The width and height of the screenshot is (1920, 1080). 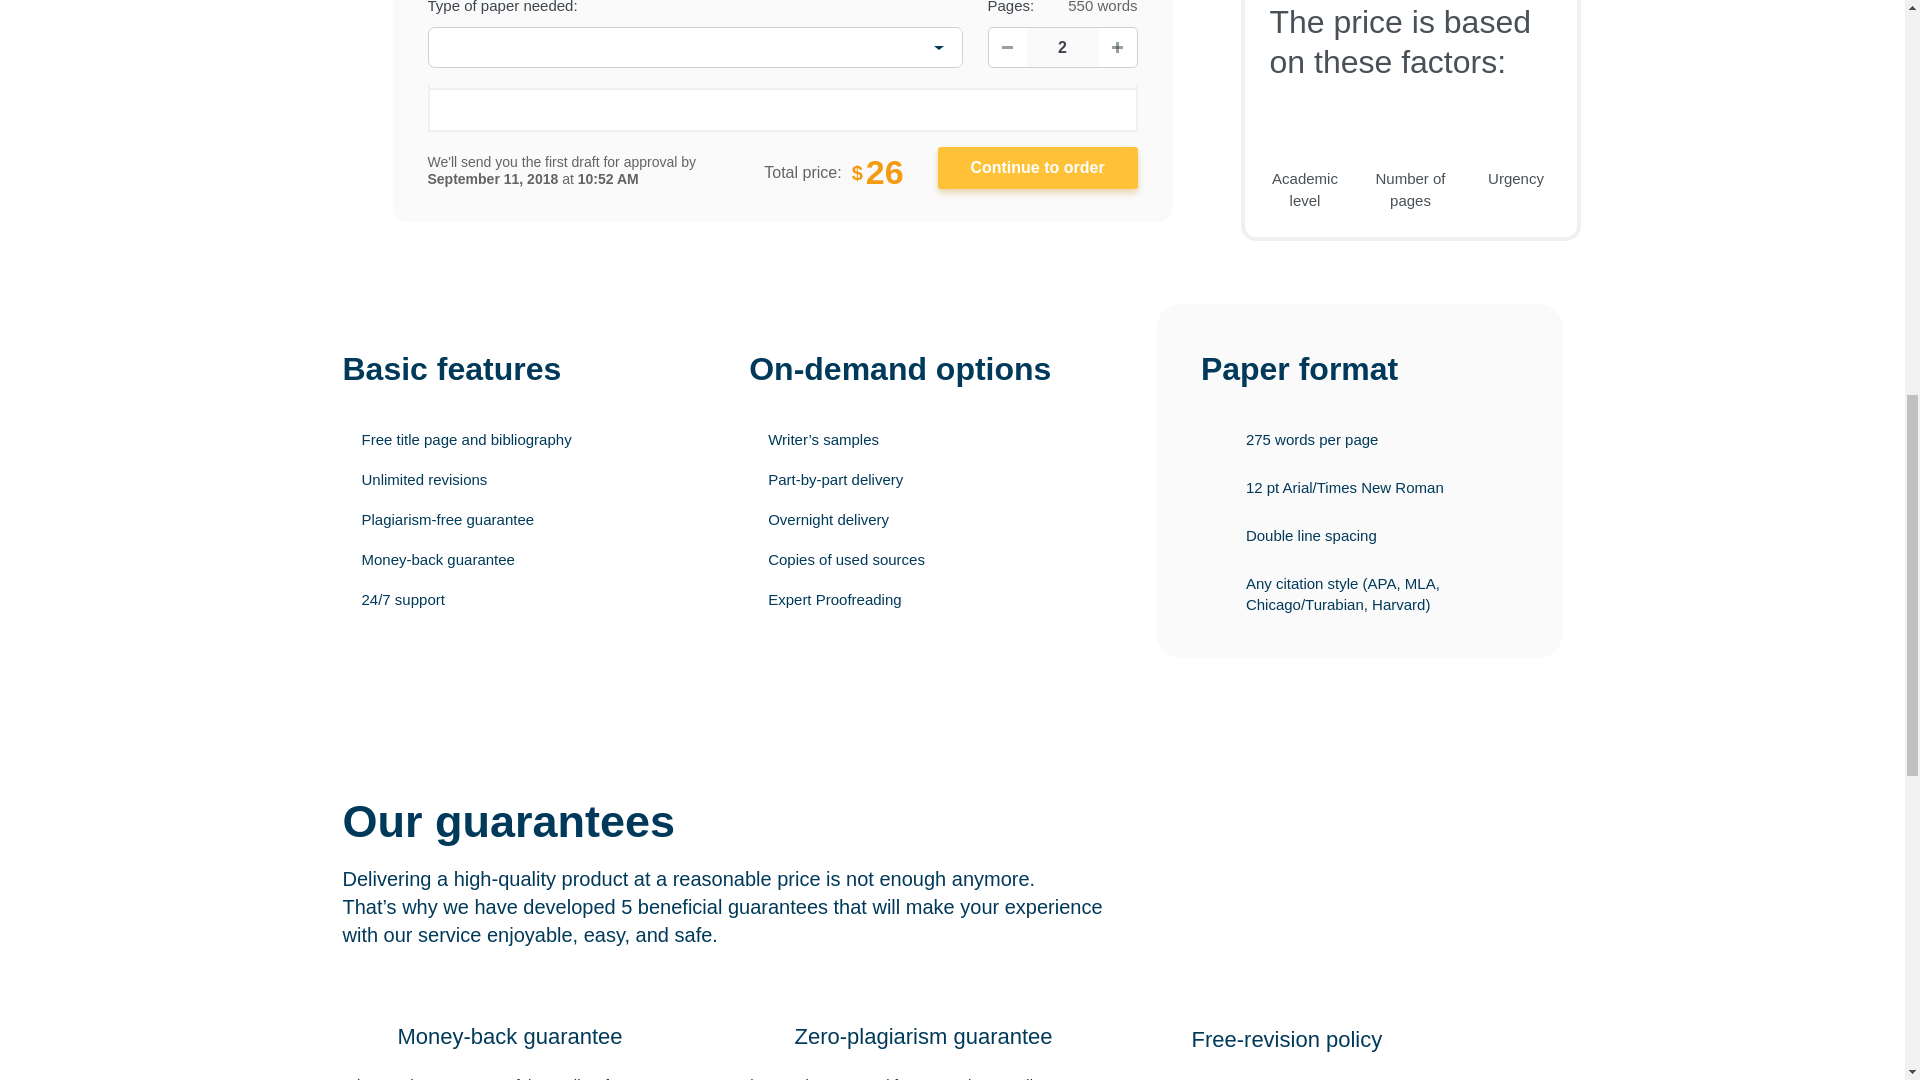 I want to click on Decrease, so click(x=1006, y=48).